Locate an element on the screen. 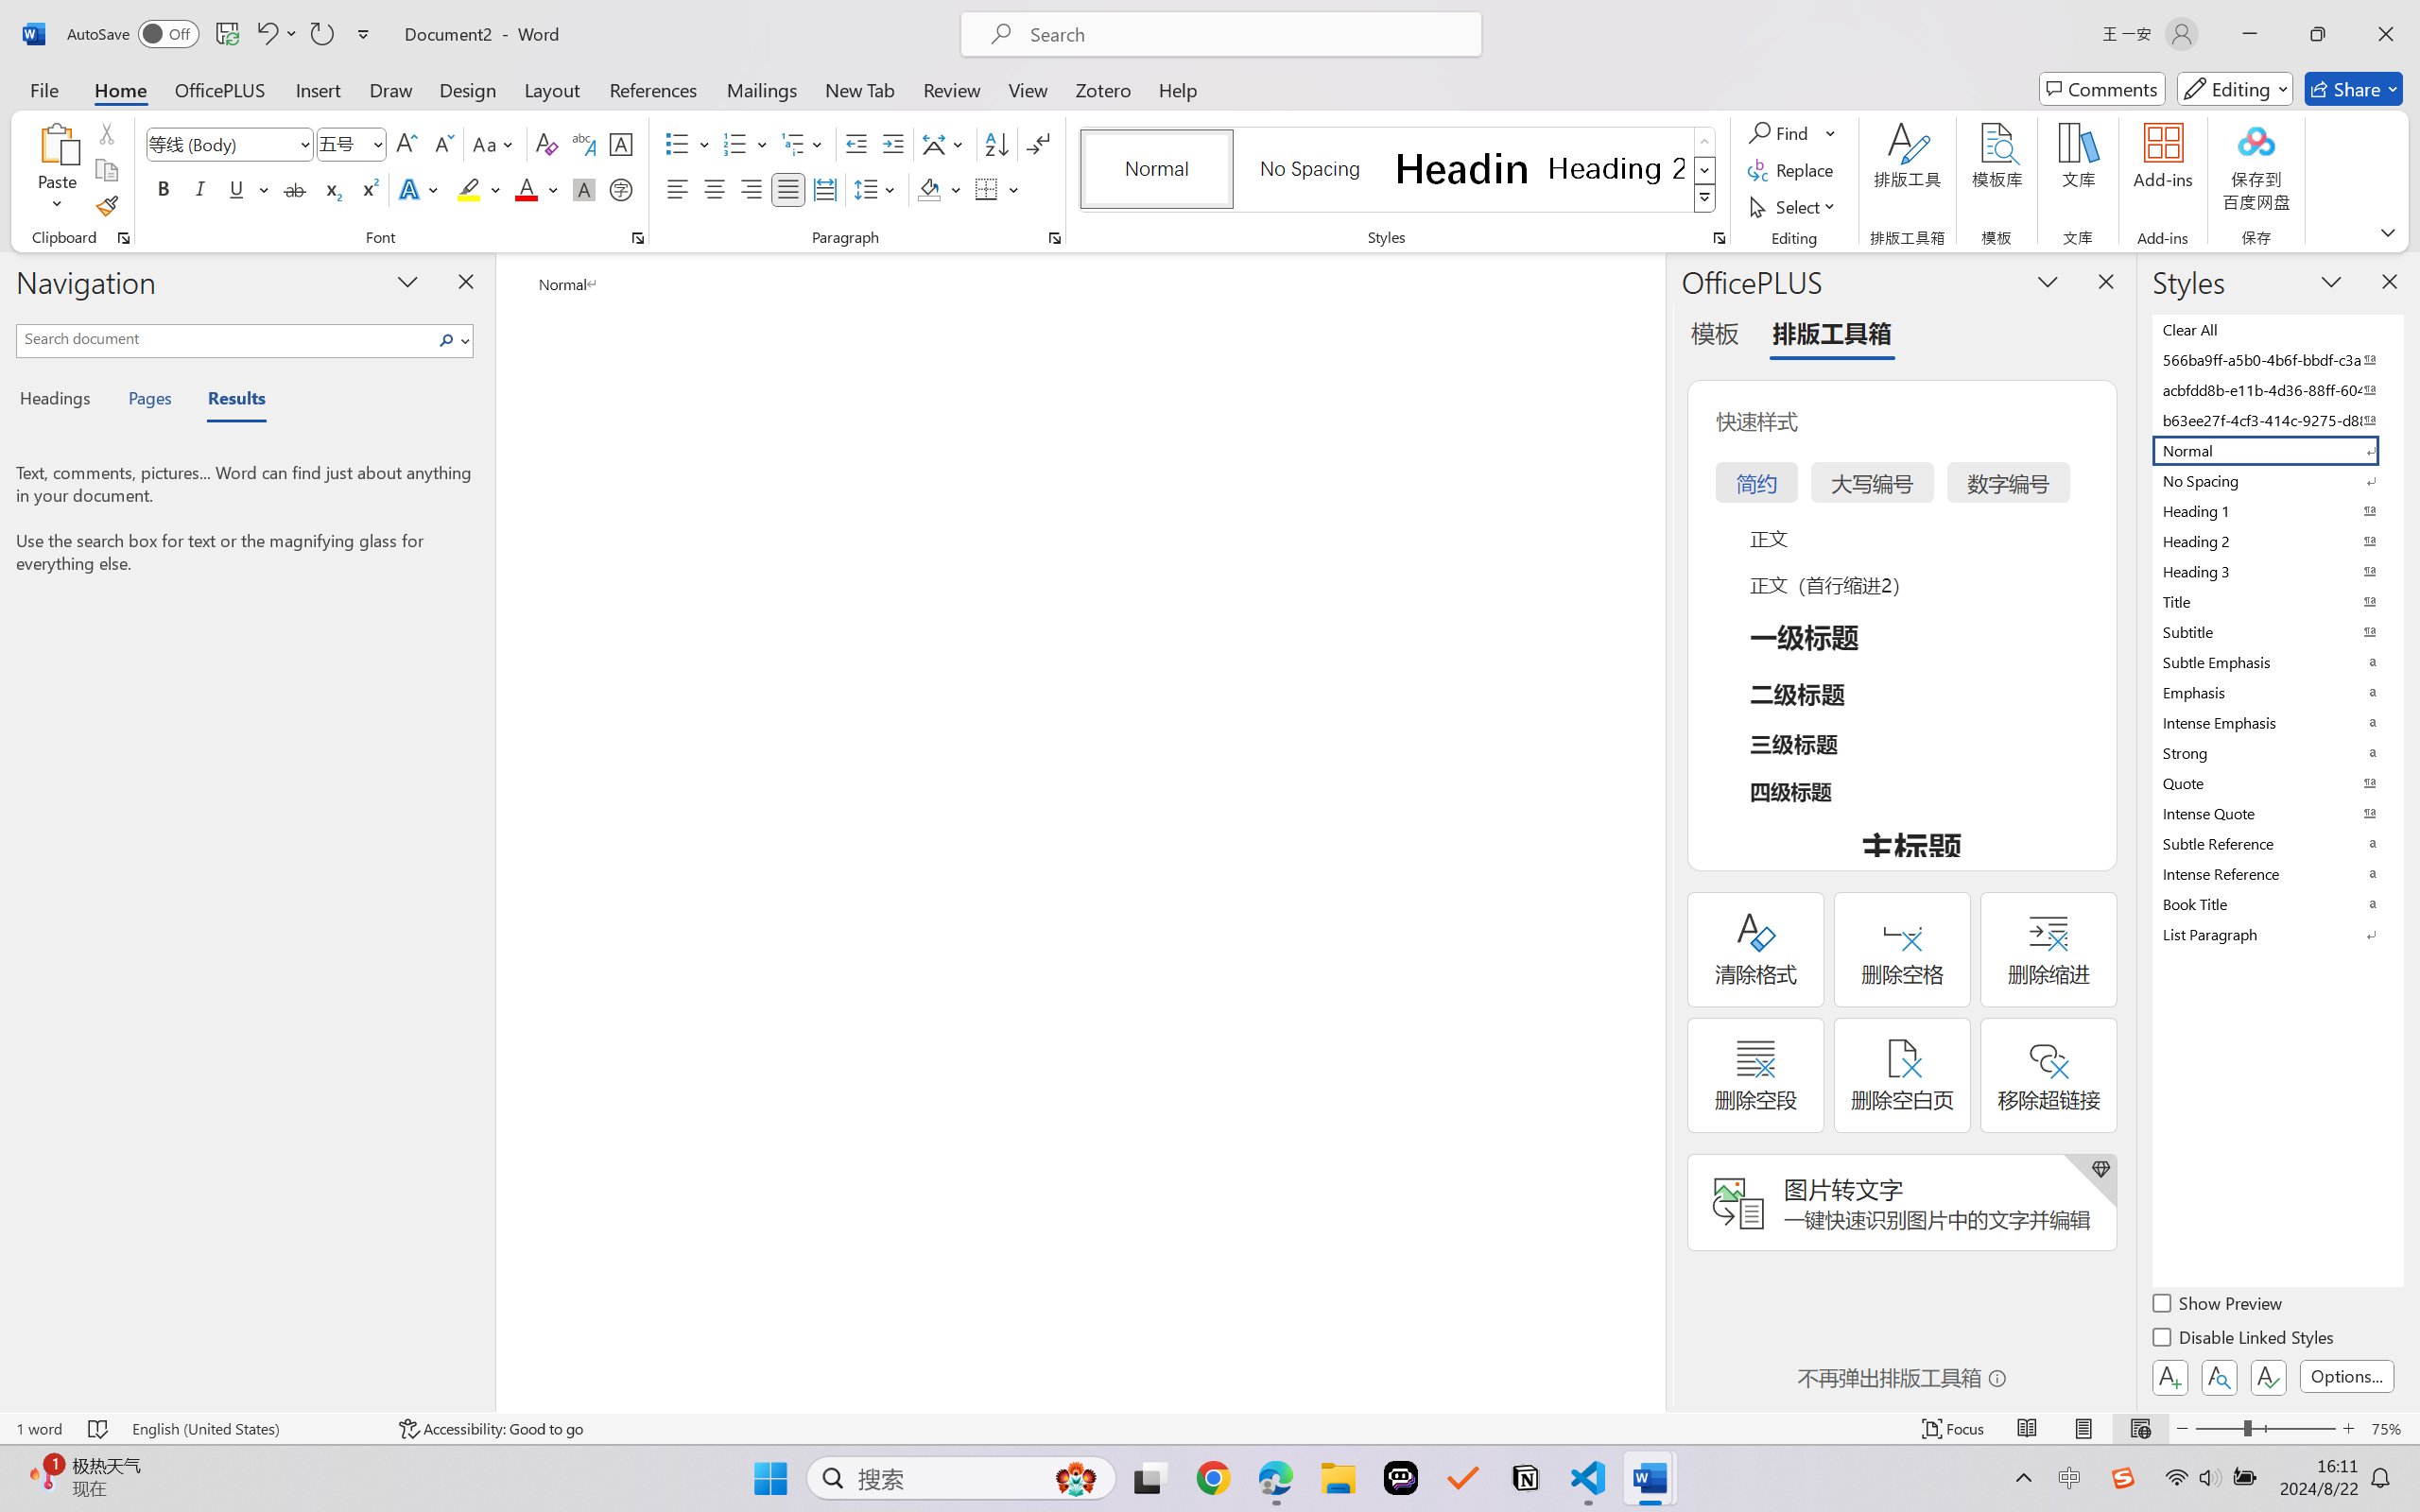  Comments is located at coordinates (2102, 89).